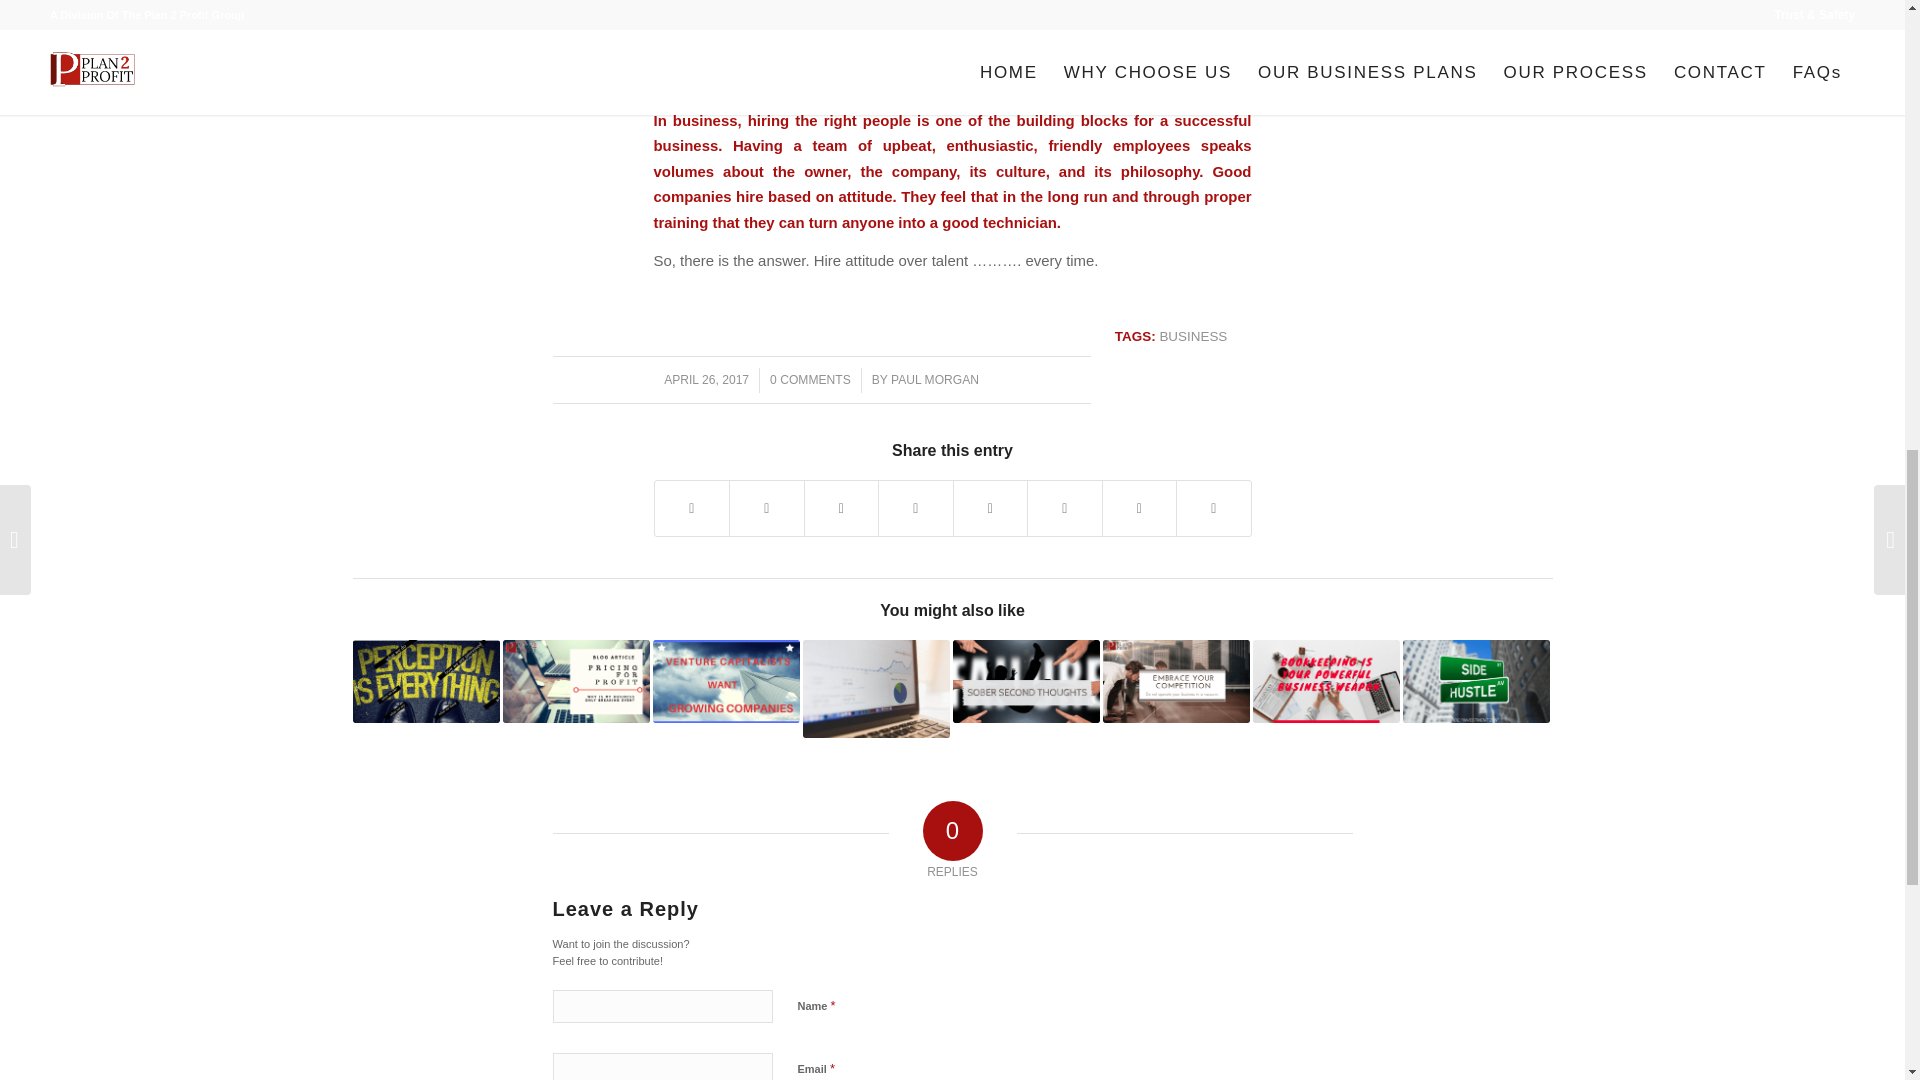 This screenshot has height=1080, width=1920. Describe the element at coordinates (934, 379) in the screenshot. I see `Posts by Paul Morgan` at that location.